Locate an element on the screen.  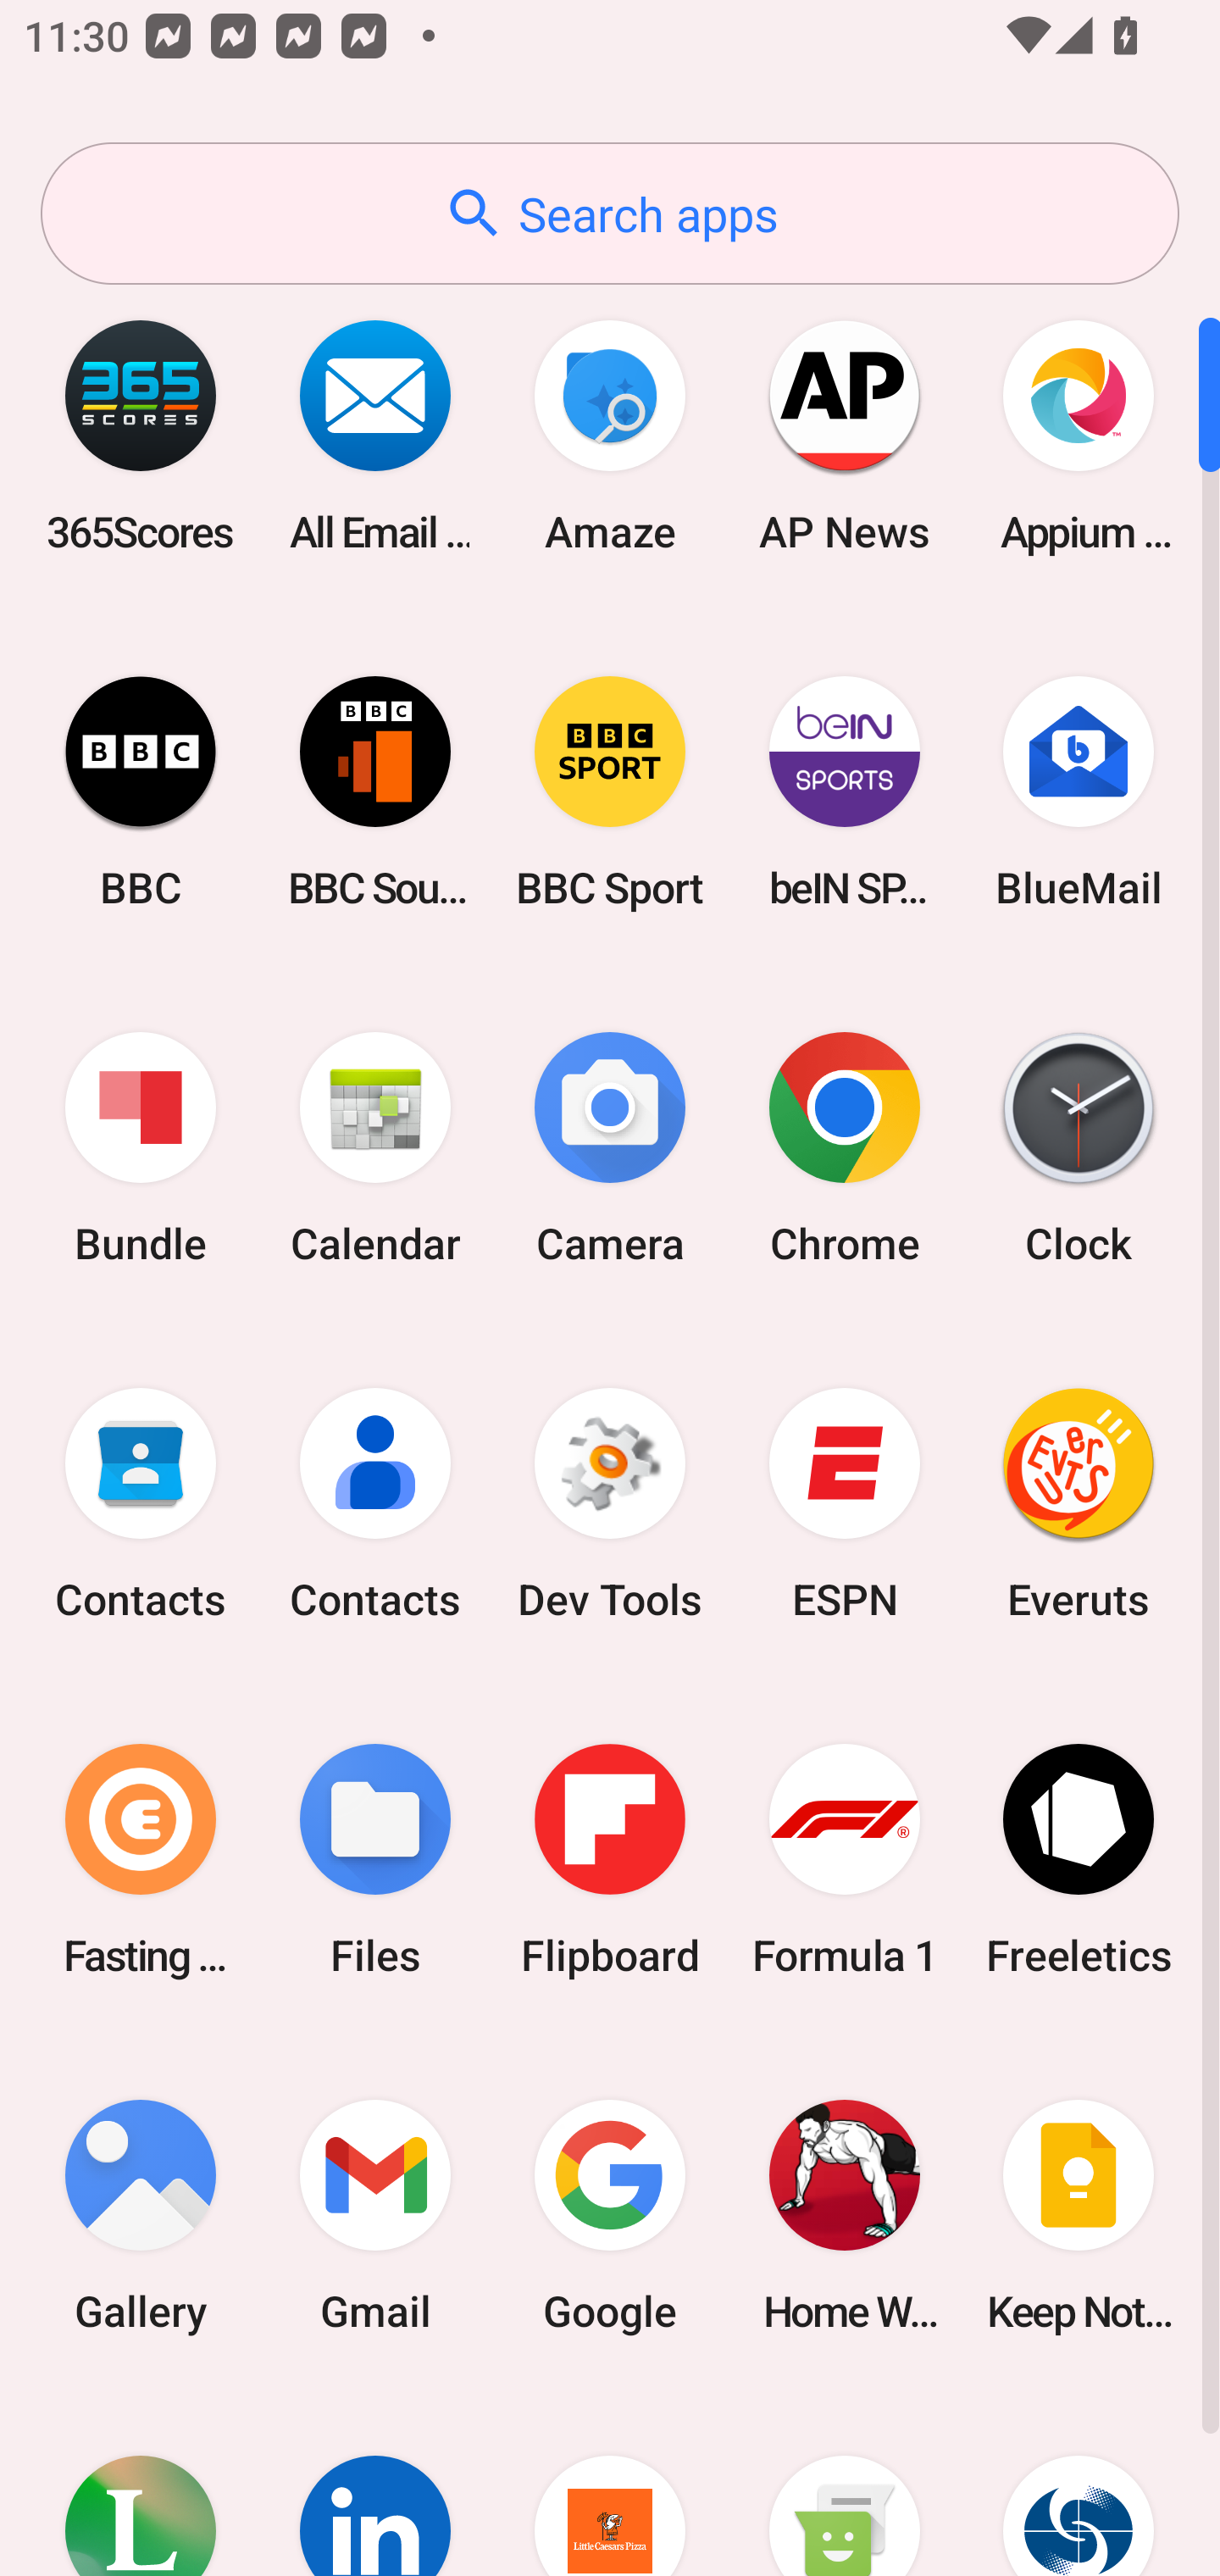
Everuts is located at coordinates (1079, 1504).